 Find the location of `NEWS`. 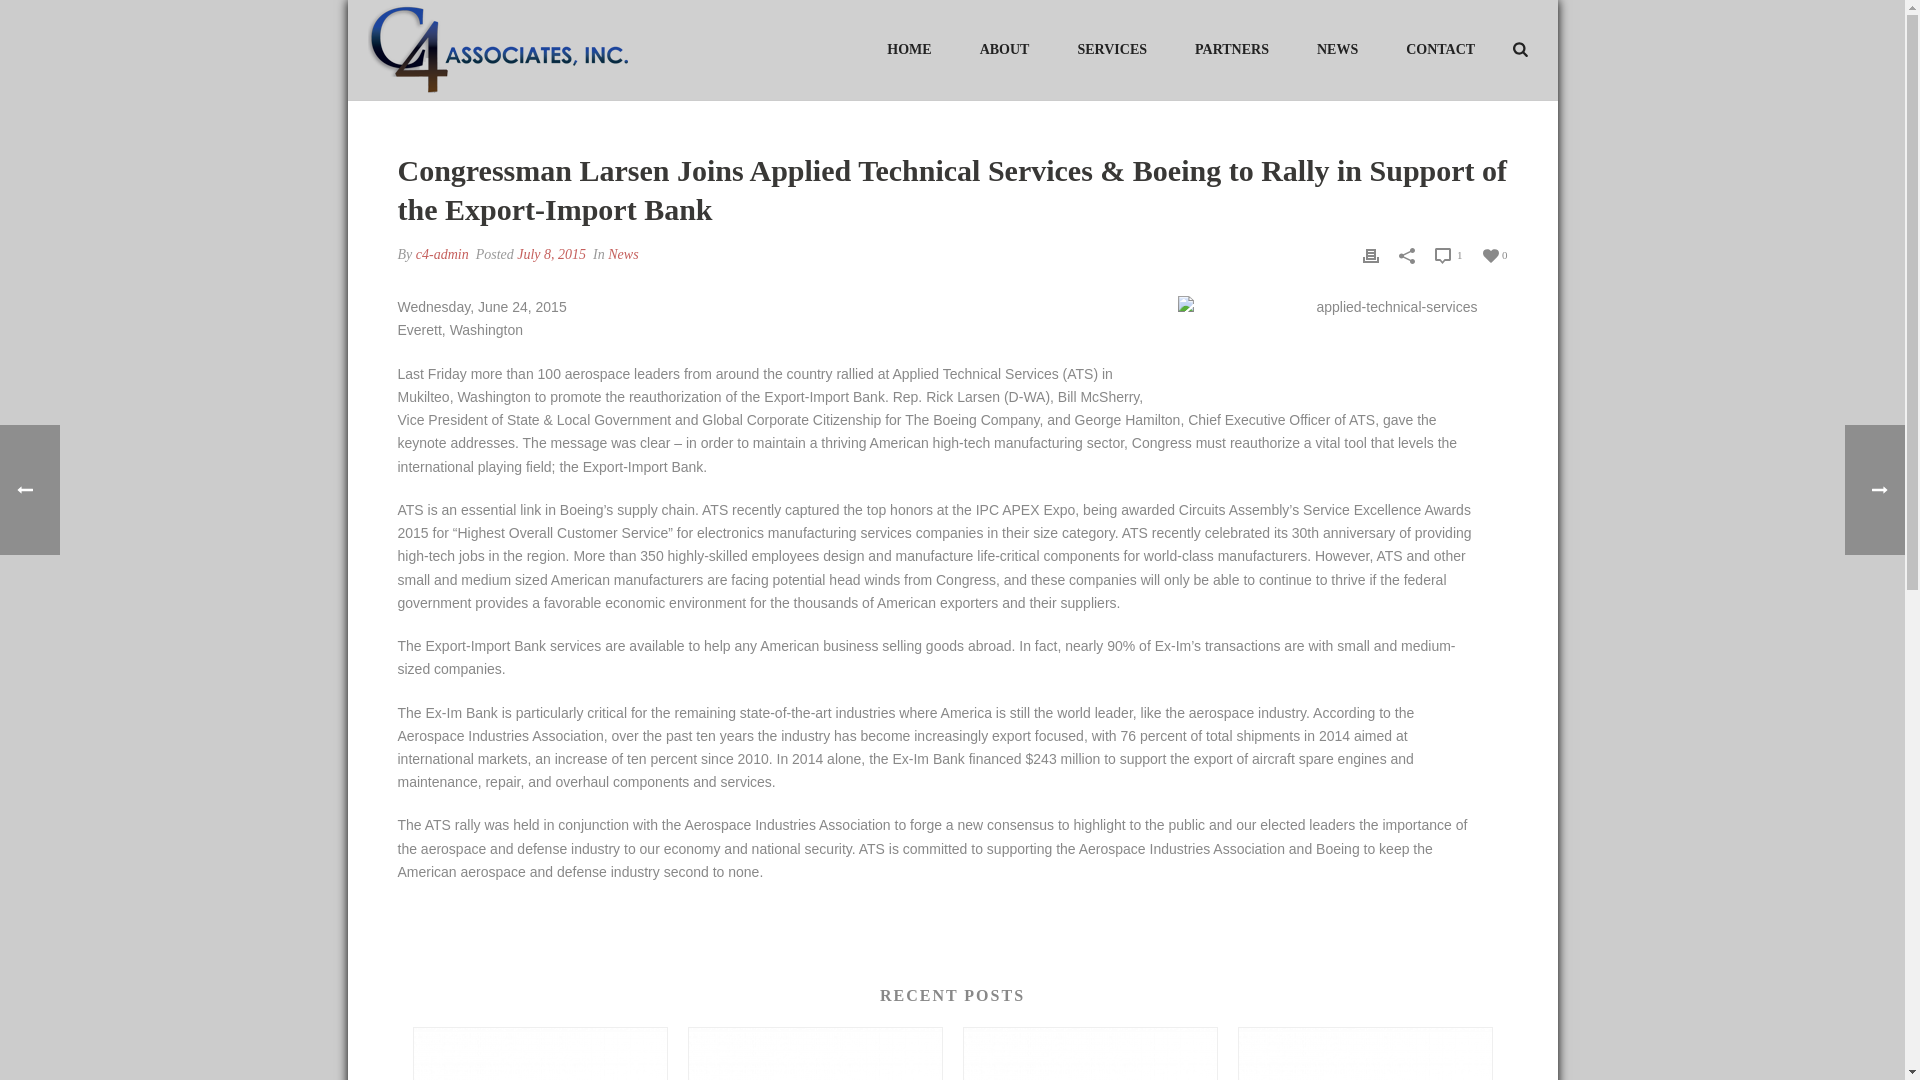

NEWS is located at coordinates (1337, 48).